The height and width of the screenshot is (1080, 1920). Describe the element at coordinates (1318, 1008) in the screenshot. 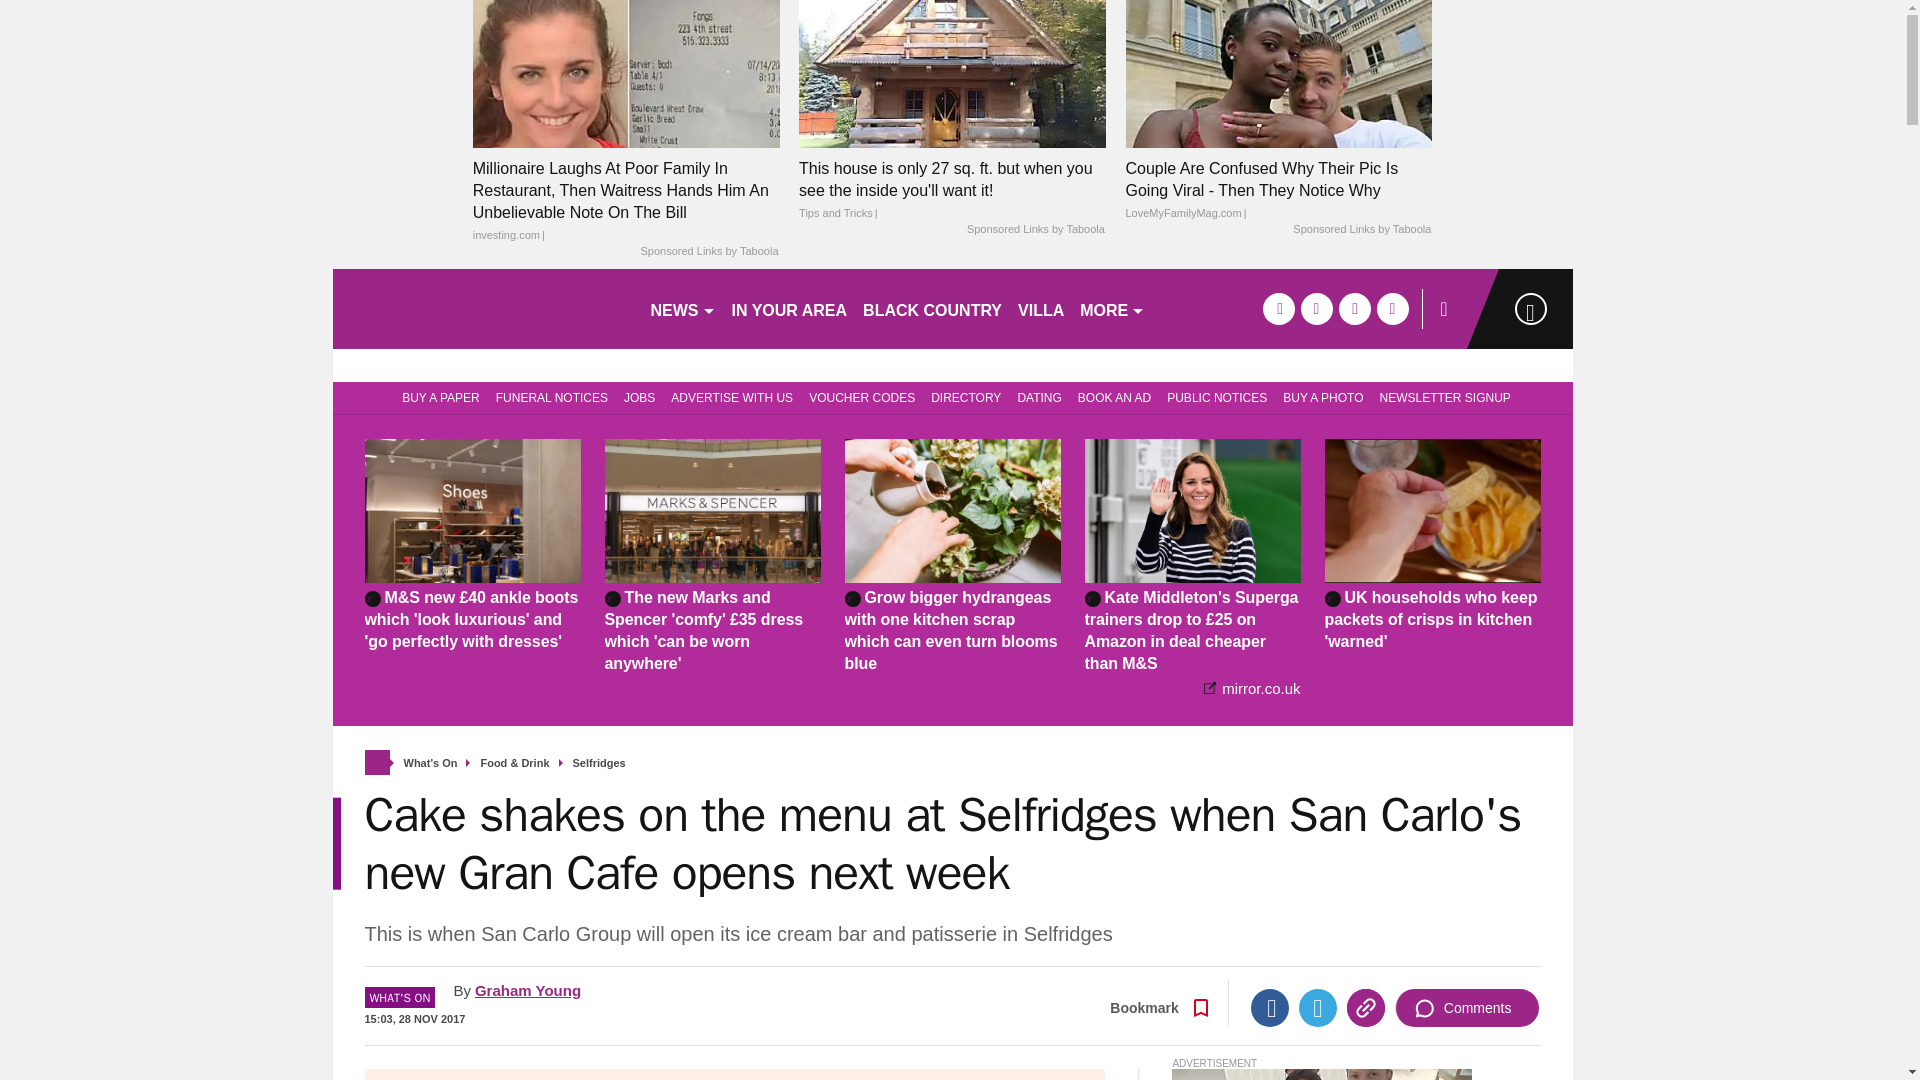

I see `Twitter` at that location.